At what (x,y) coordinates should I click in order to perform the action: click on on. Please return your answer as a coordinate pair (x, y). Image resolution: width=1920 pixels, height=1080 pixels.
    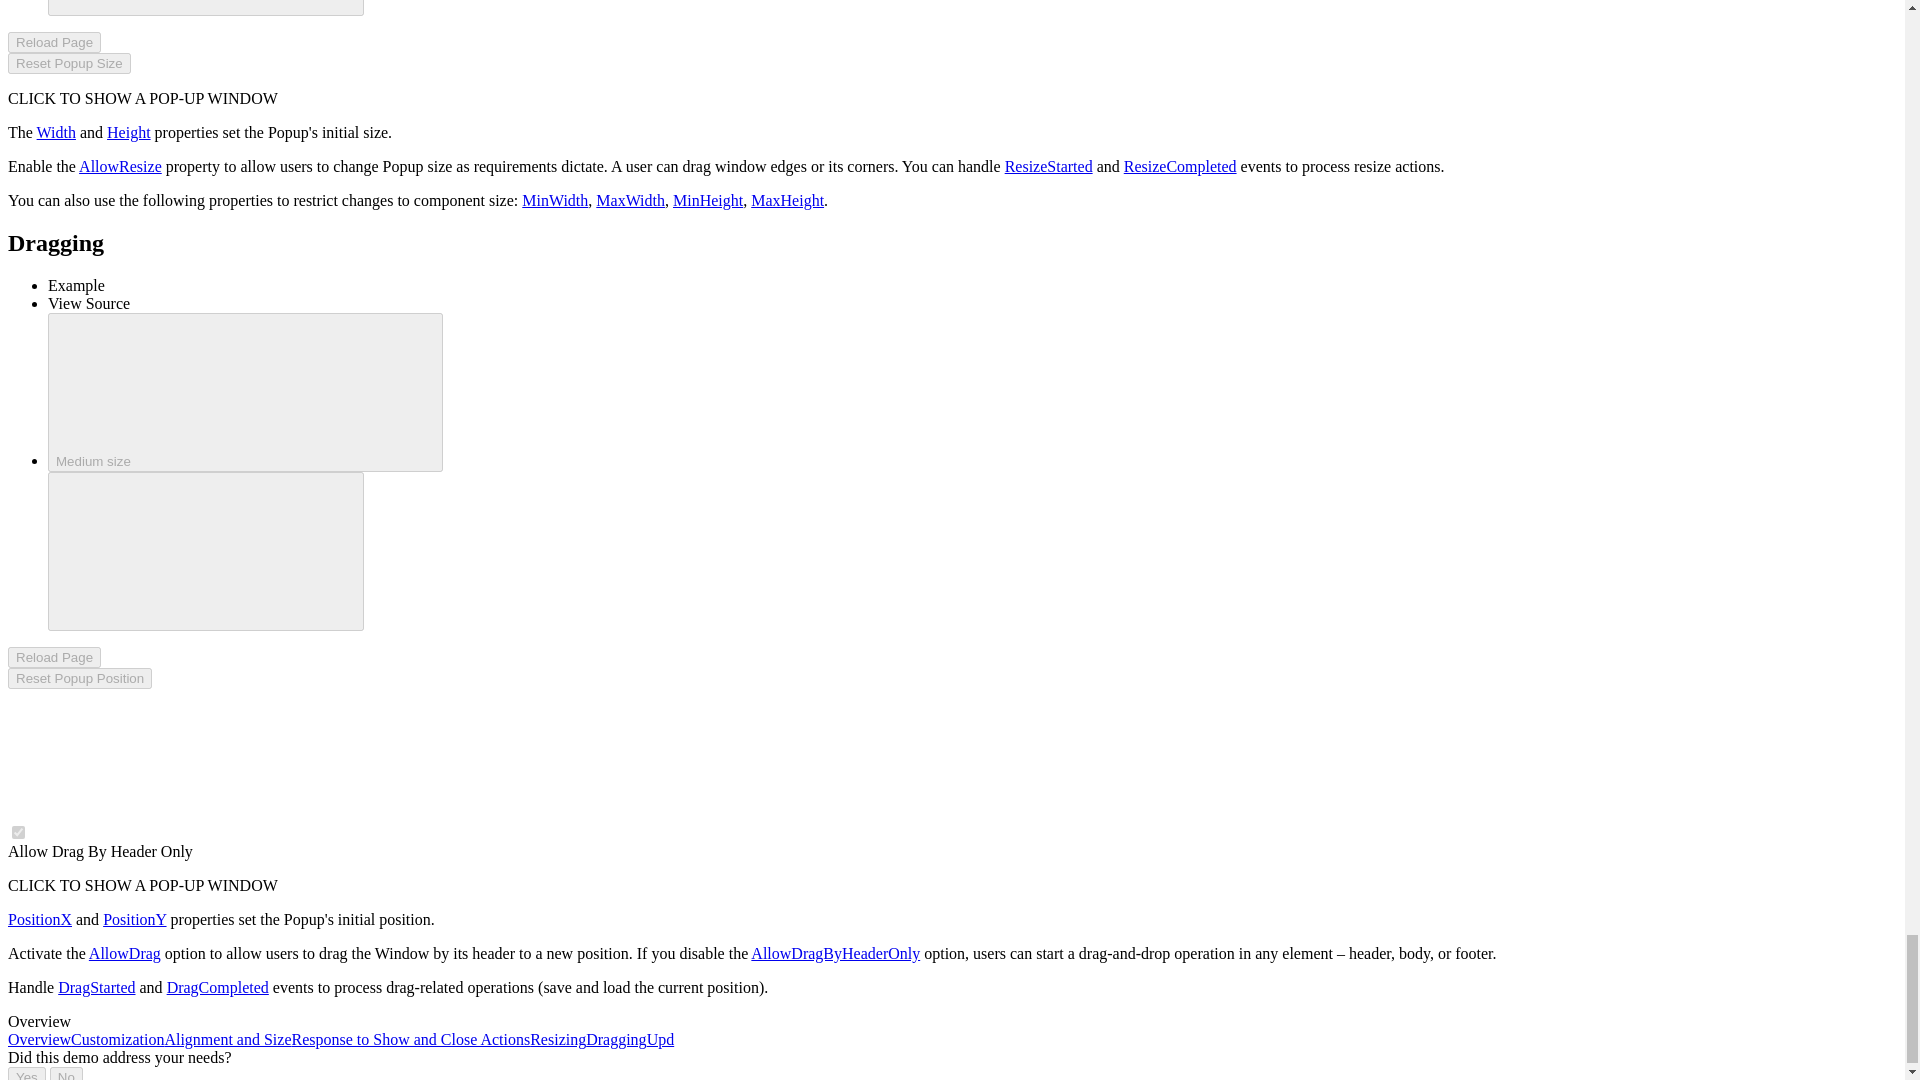
    Looking at the image, I should click on (18, 832).